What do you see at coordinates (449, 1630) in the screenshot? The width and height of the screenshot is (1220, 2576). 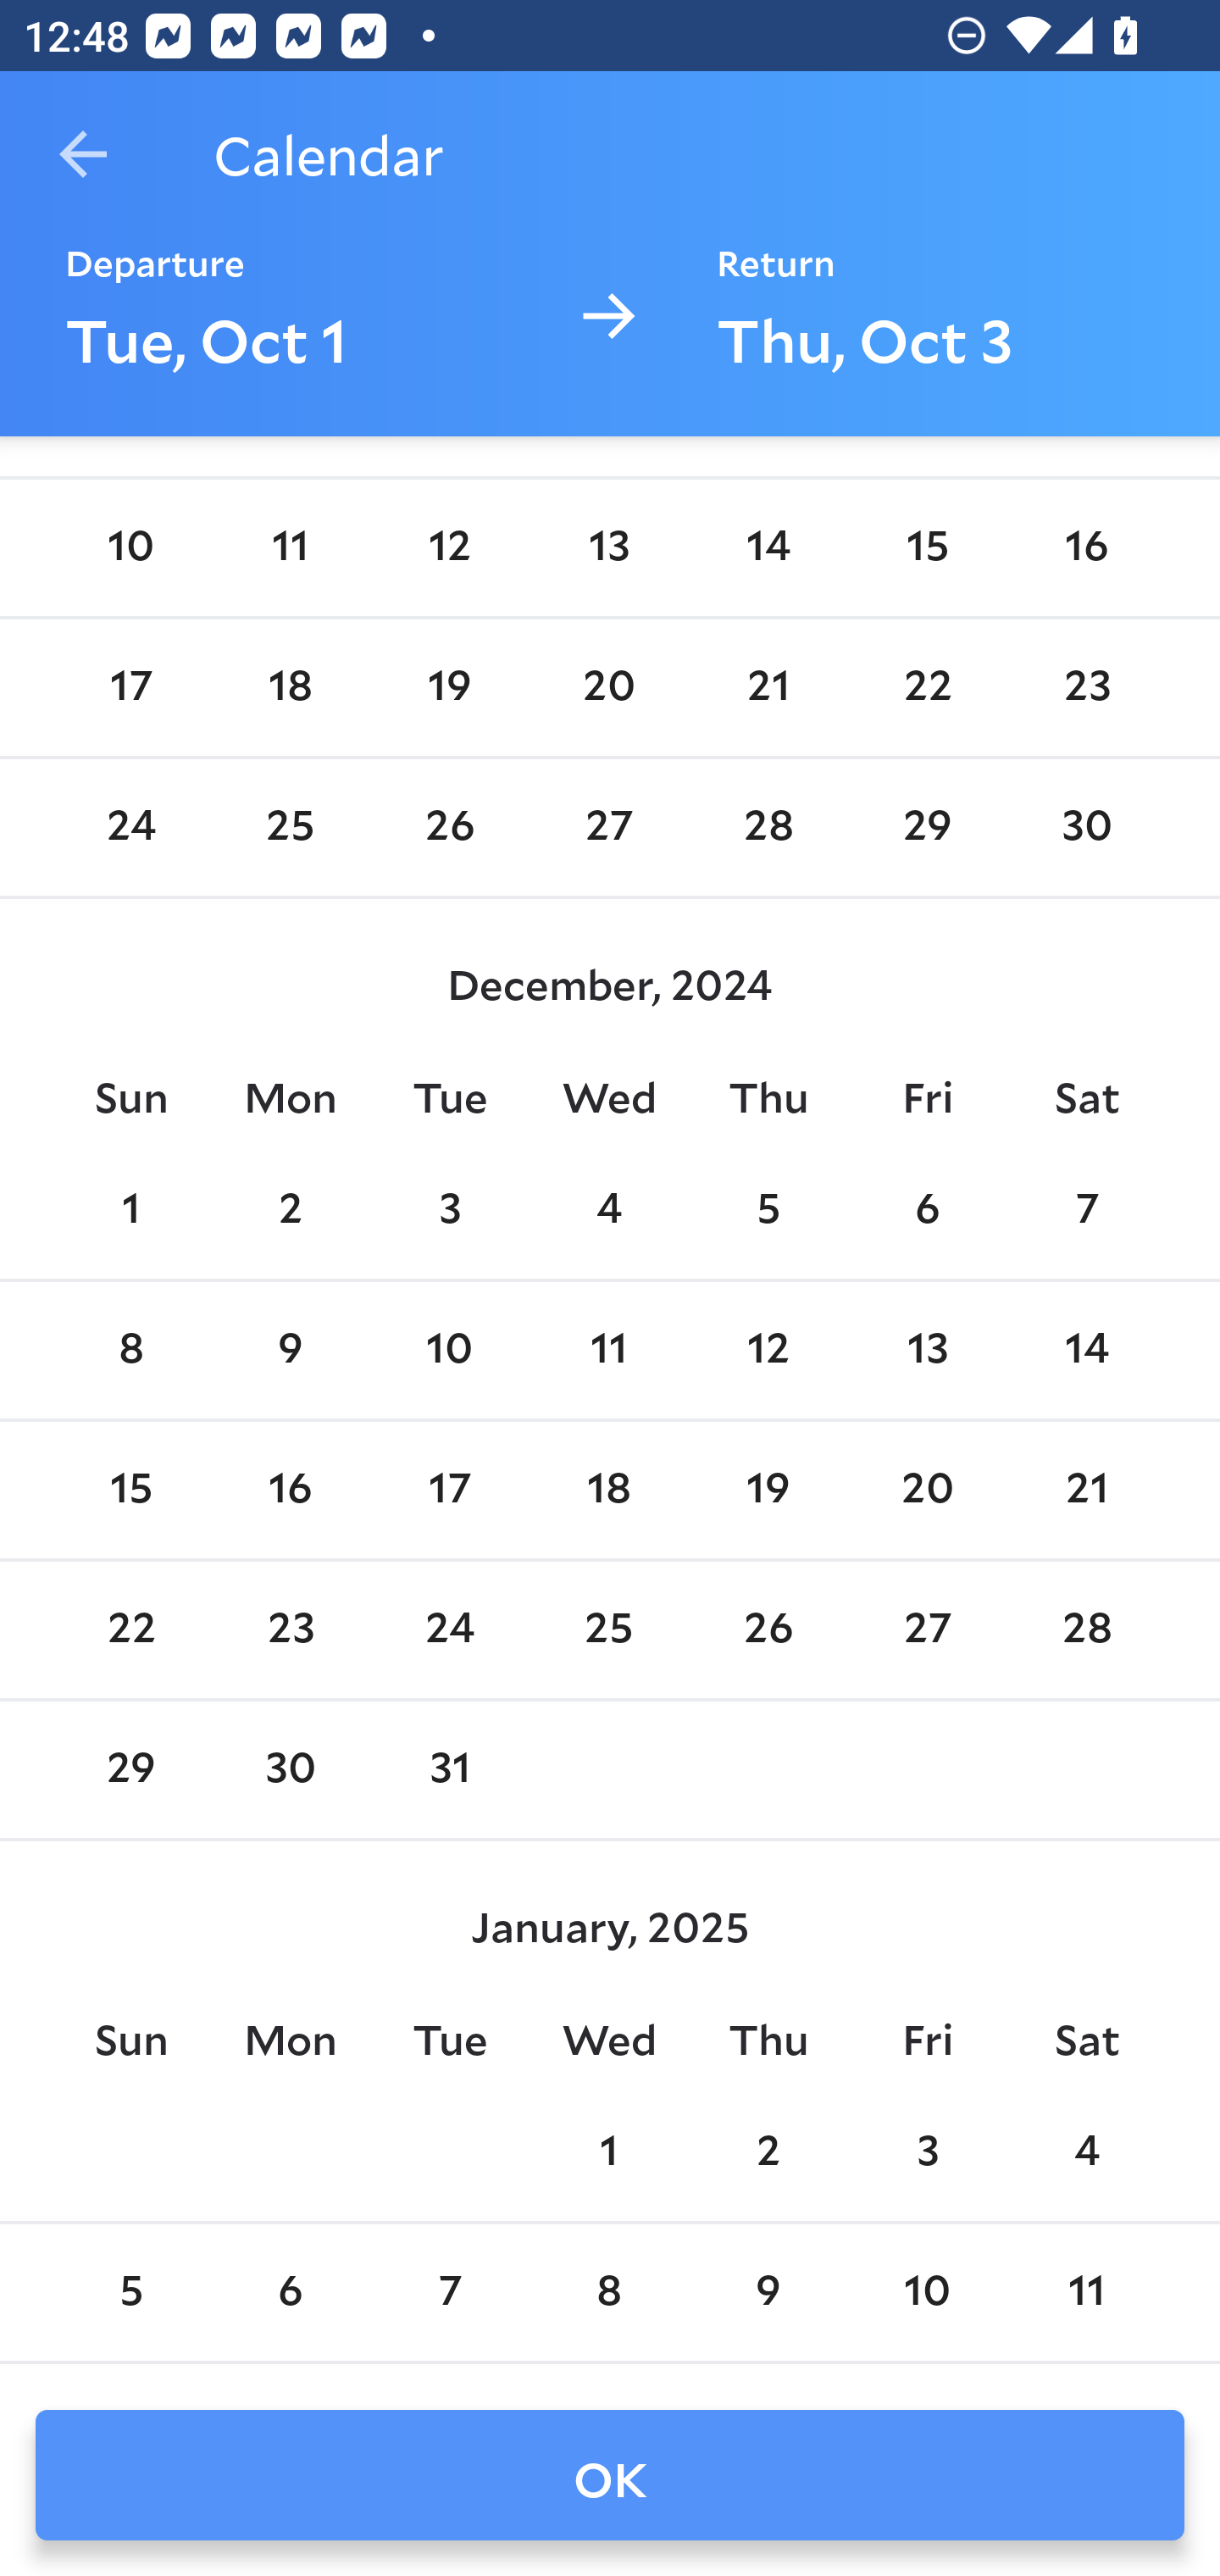 I see `24` at bounding box center [449, 1630].